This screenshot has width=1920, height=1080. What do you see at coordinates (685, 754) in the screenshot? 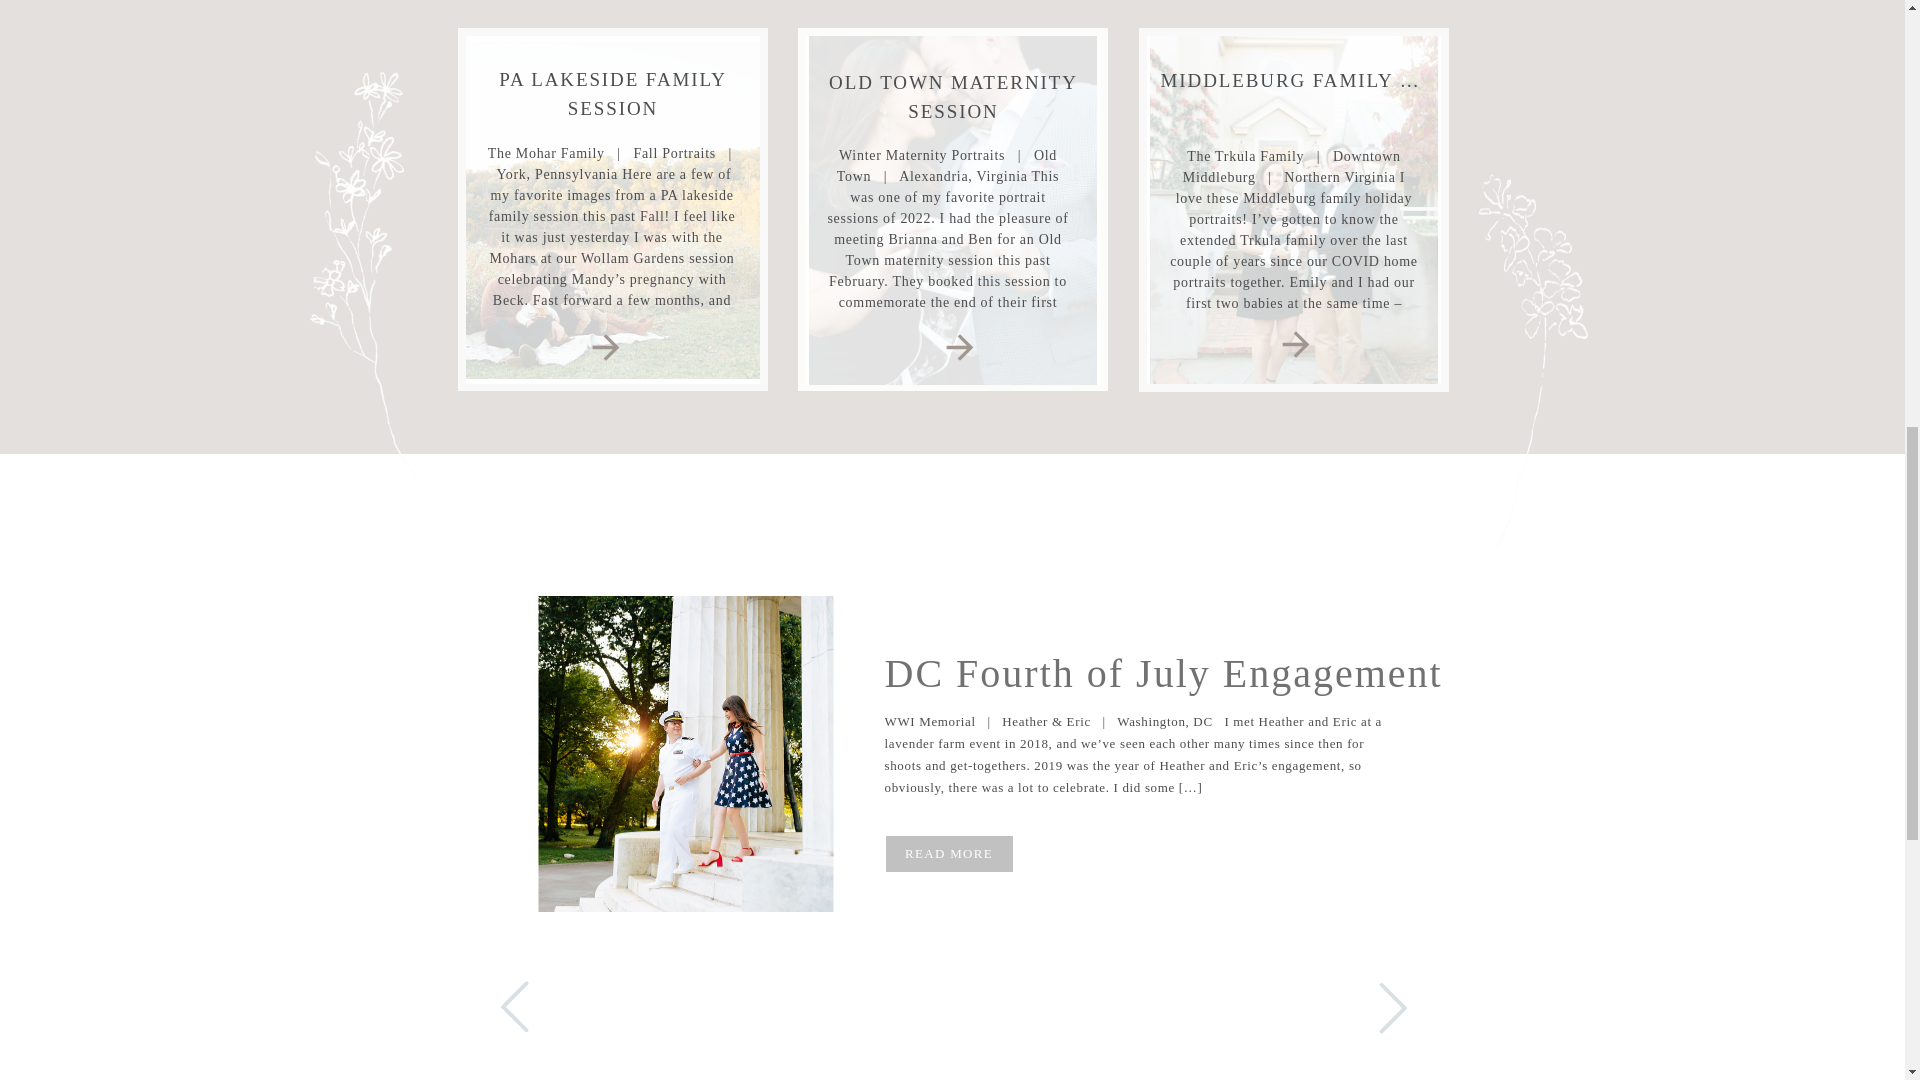
I see `DC Fourth of July Engagement` at bounding box center [685, 754].